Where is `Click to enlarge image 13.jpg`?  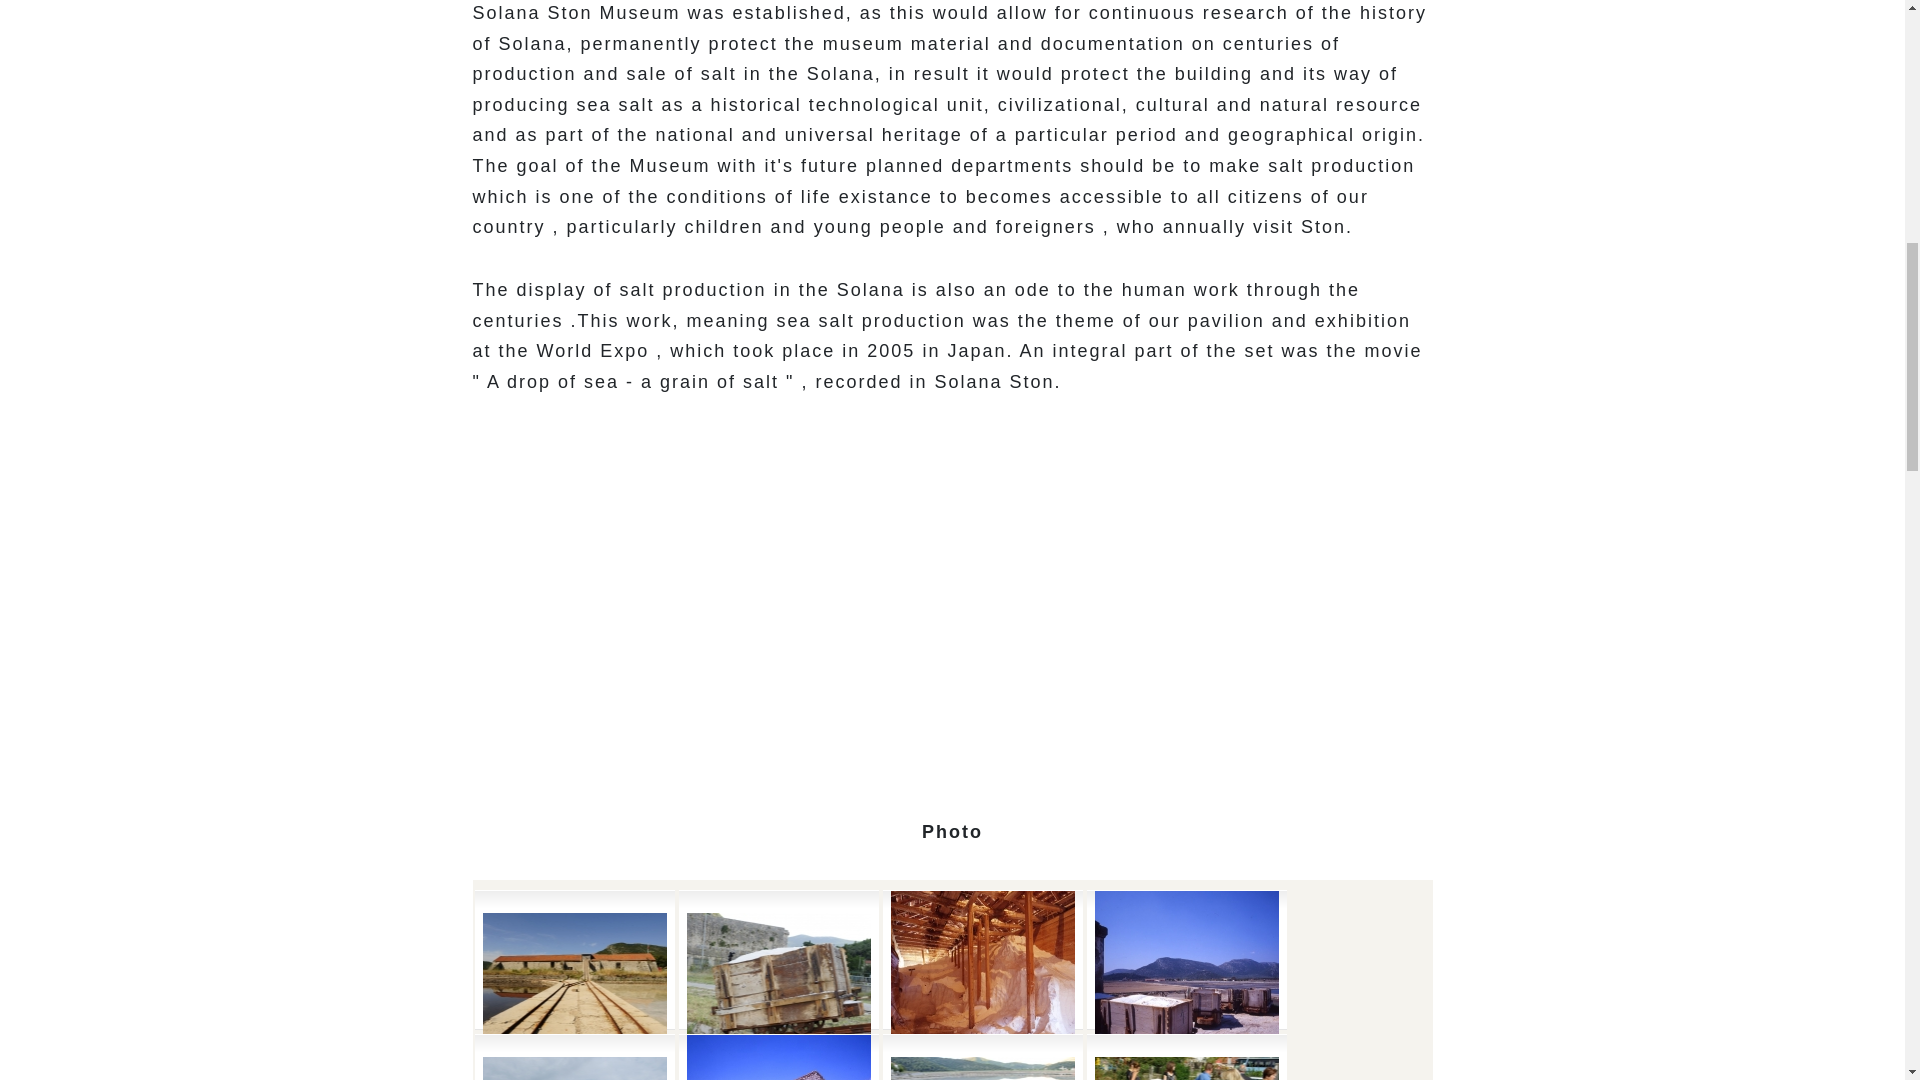
Click to enlarge image 13.jpg is located at coordinates (1186, 1057).